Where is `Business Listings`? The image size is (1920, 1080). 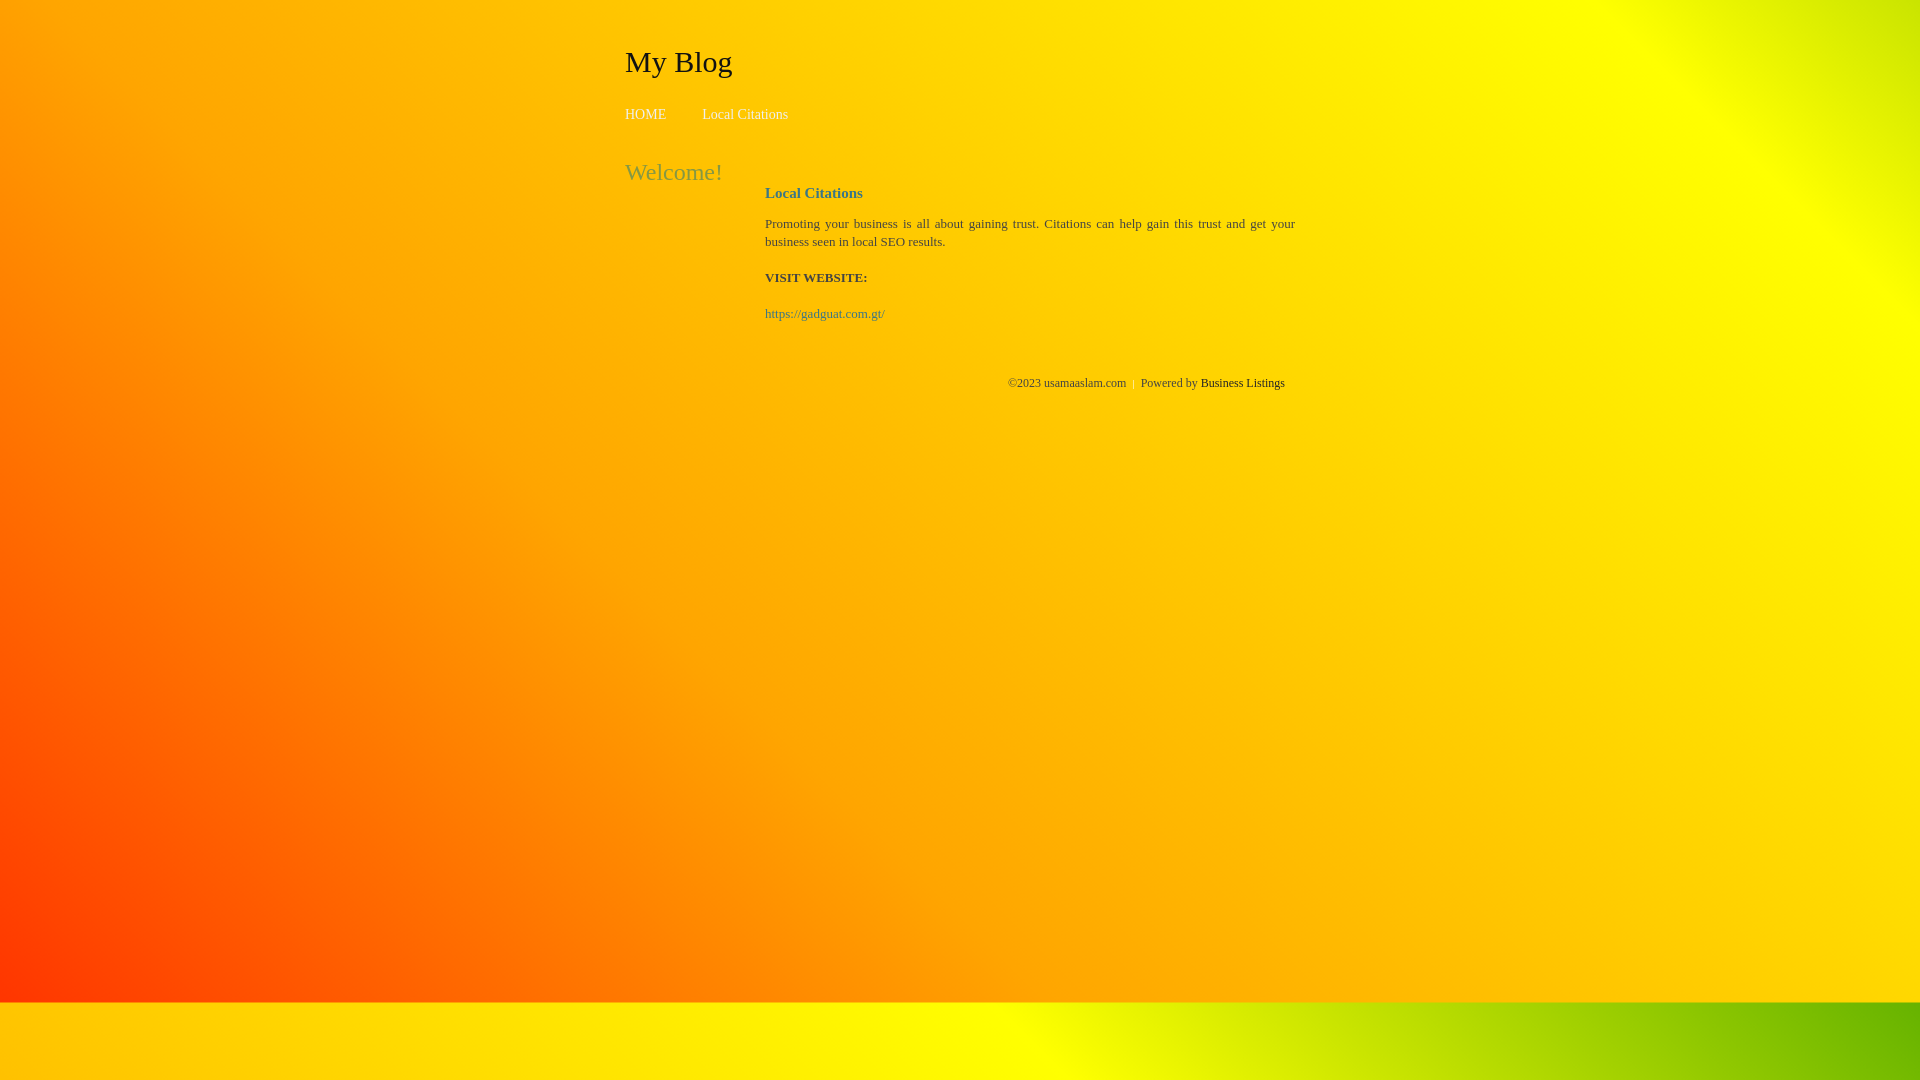
Business Listings is located at coordinates (1243, 383).